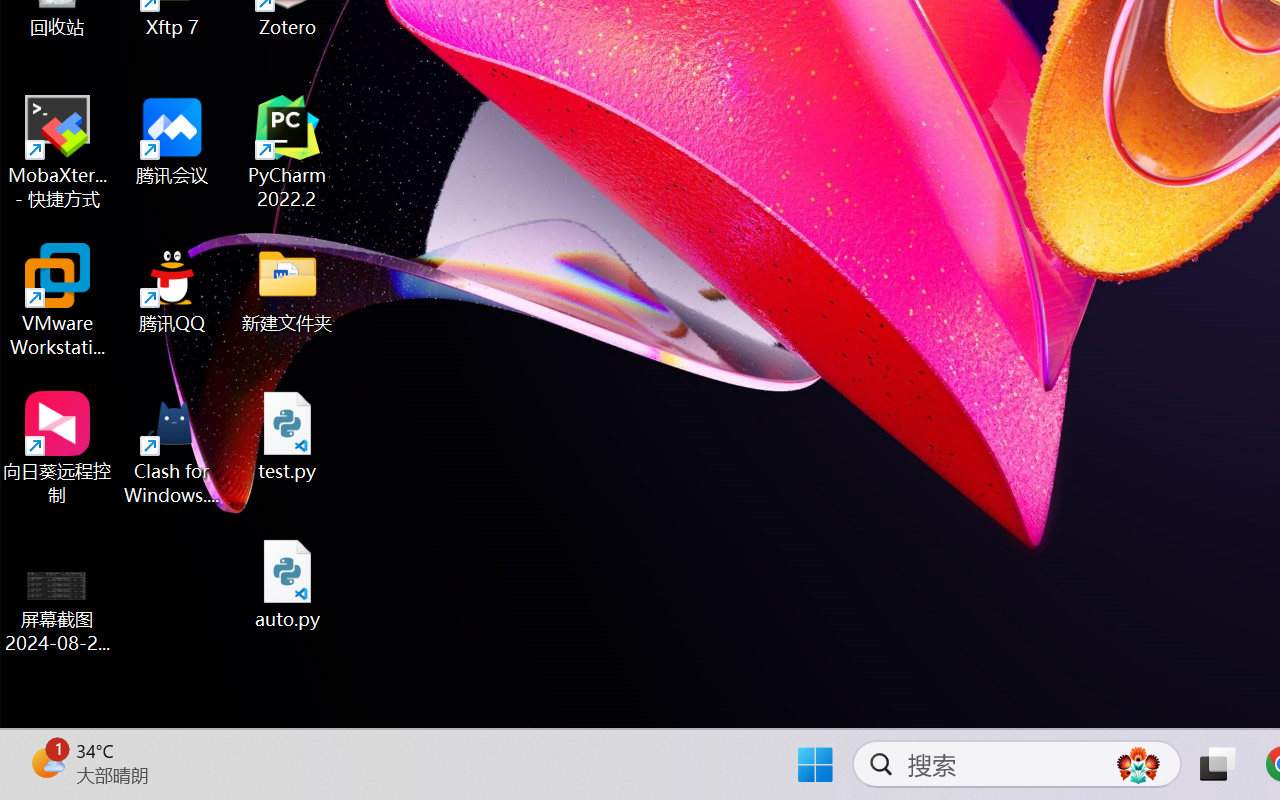 The image size is (1280, 800). Describe the element at coordinates (58, 300) in the screenshot. I see `VMware Workstation Pro` at that location.